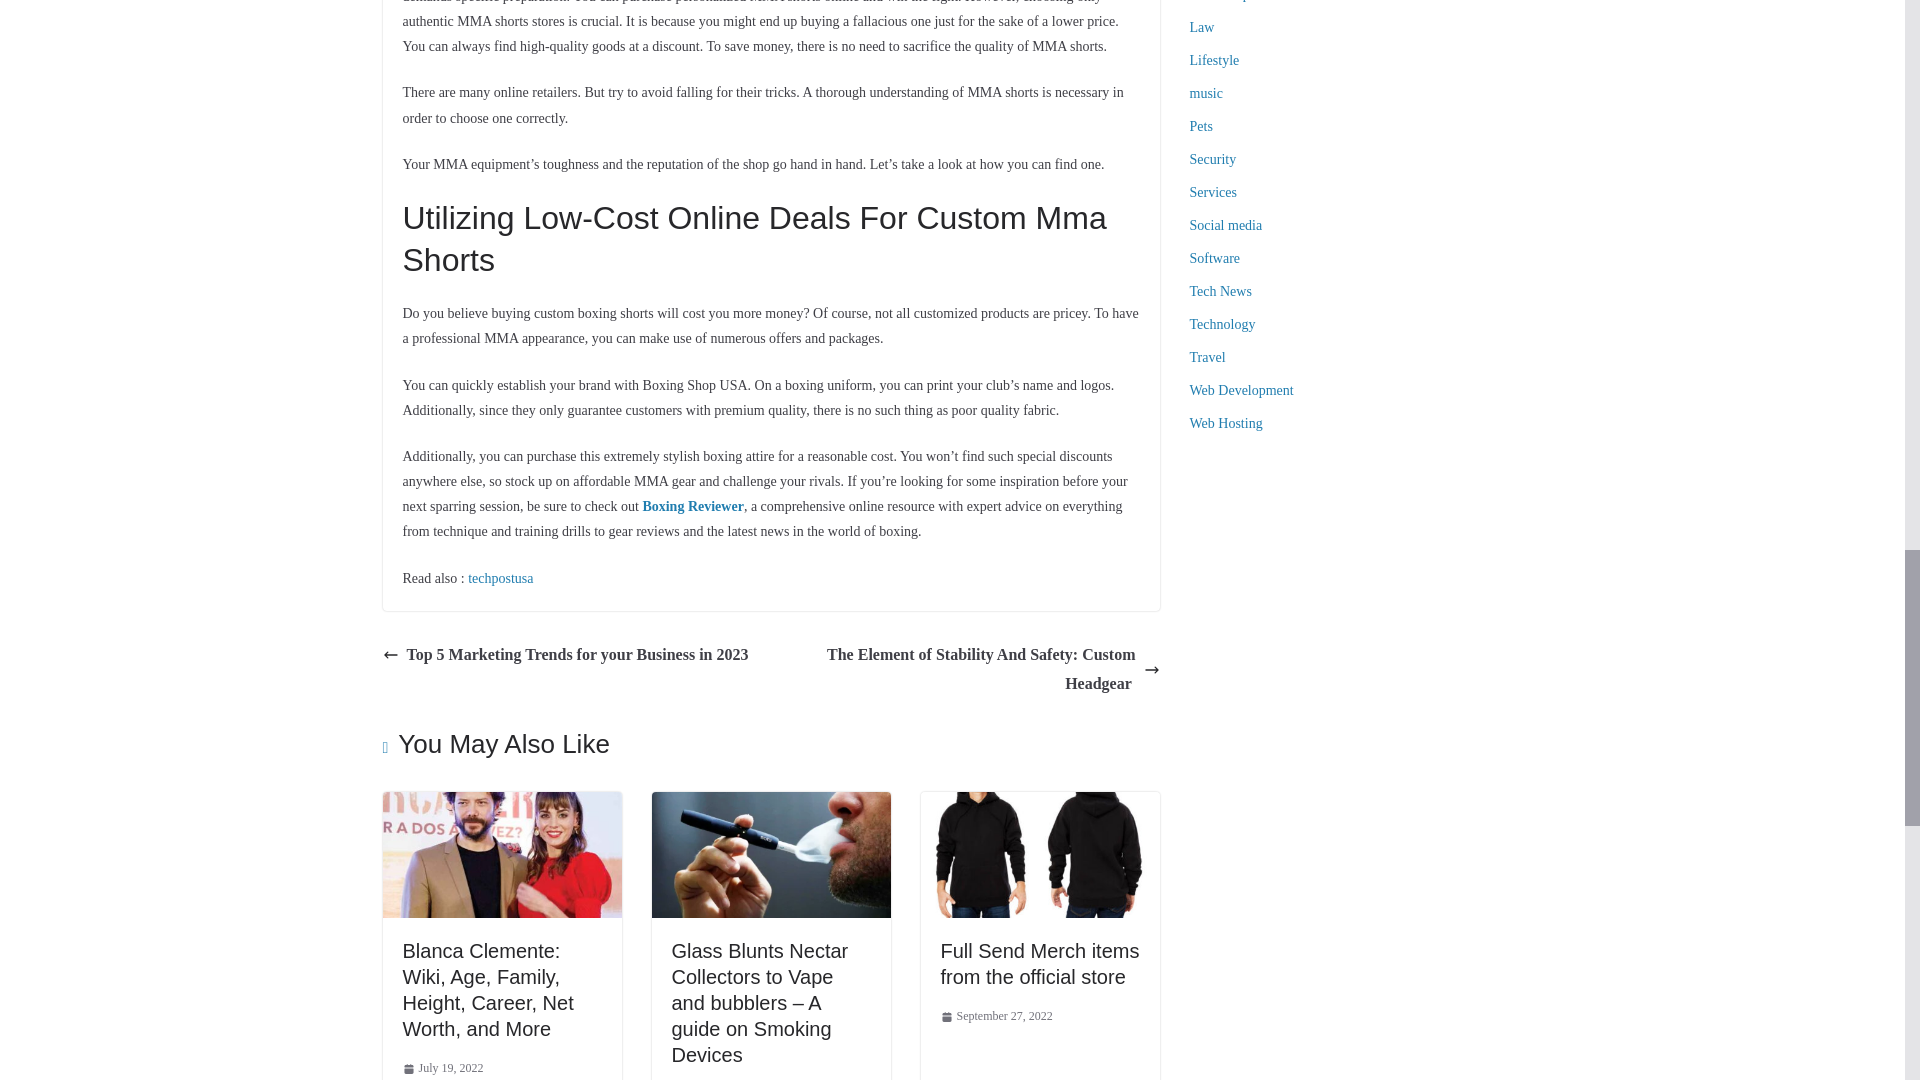 Image resolution: width=1920 pixels, height=1080 pixels. What do you see at coordinates (970, 670) in the screenshot?
I see `The Element of Stability And Safety: Custom Headgear ` at bounding box center [970, 670].